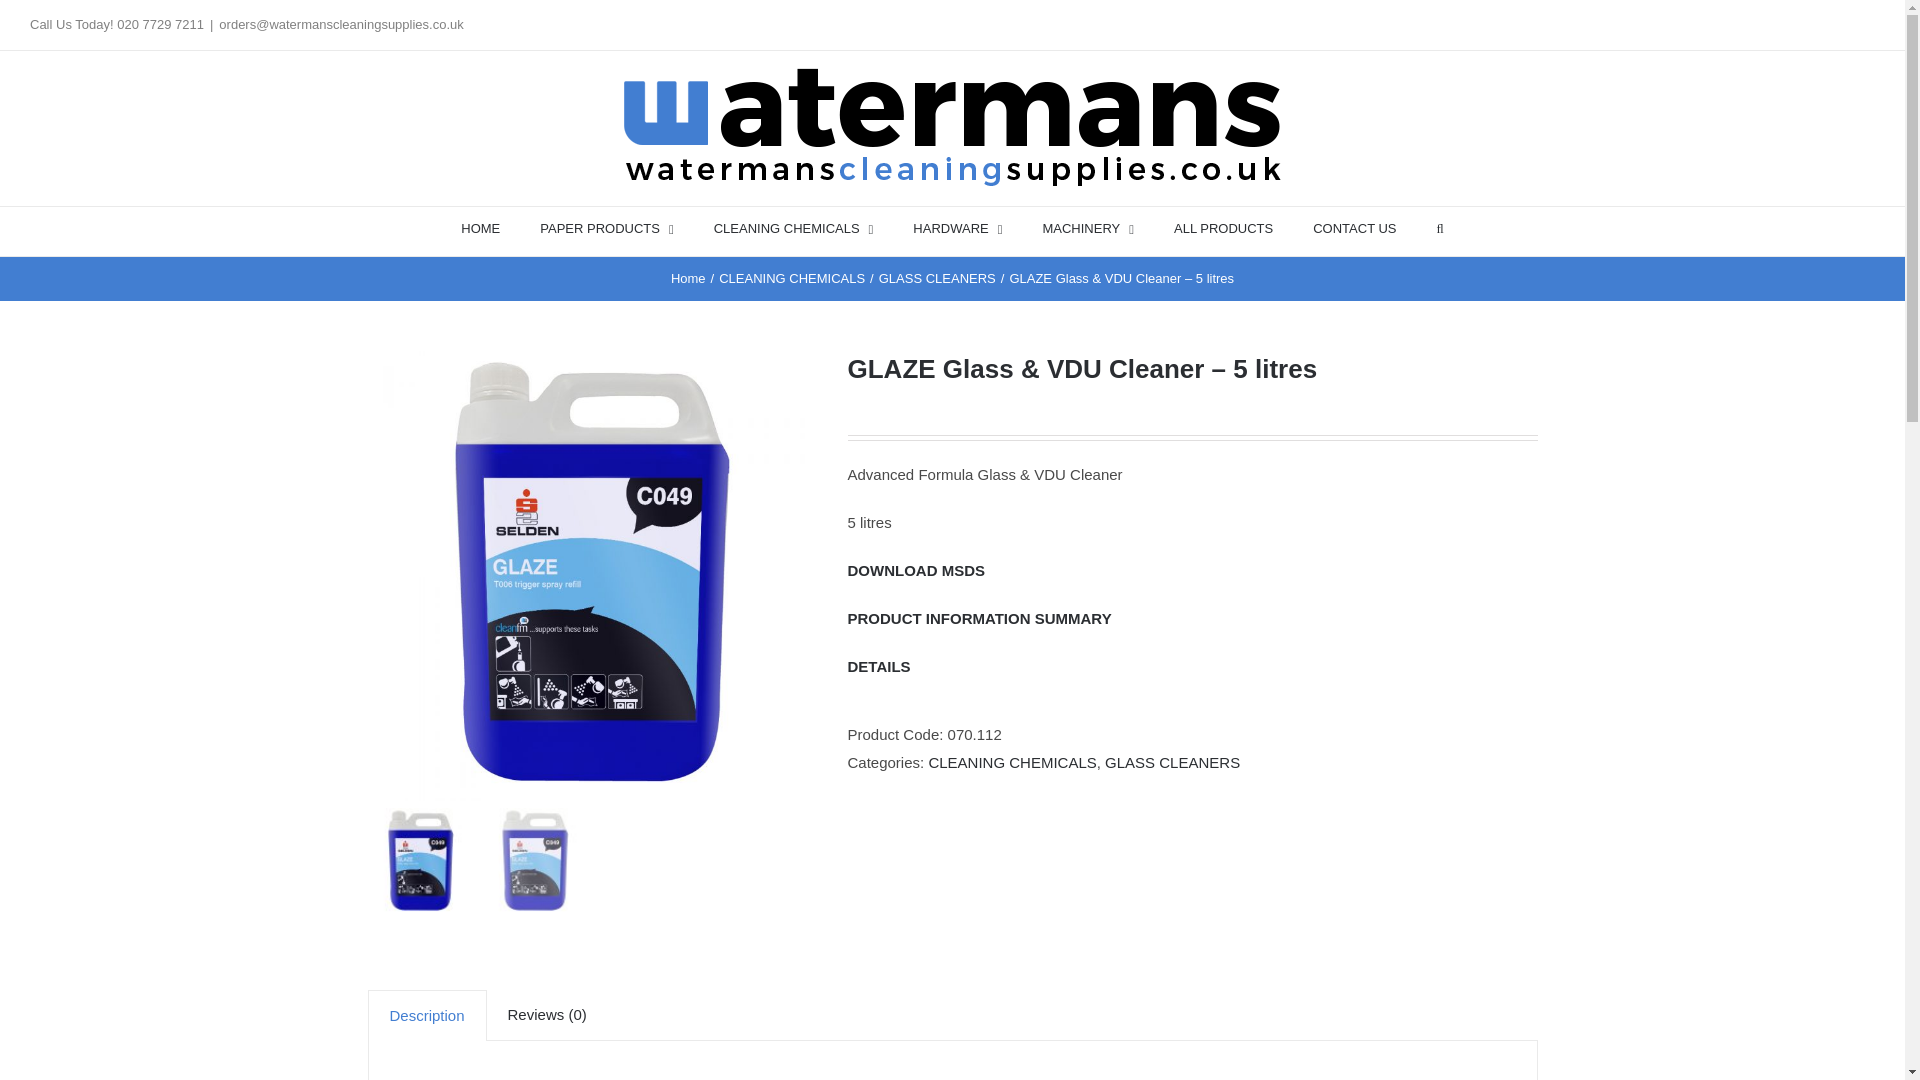  What do you see at coordinates (606, 227) in the screenshot?
I see `PAPER PRODUCTS` at bounding box center [606, 227].